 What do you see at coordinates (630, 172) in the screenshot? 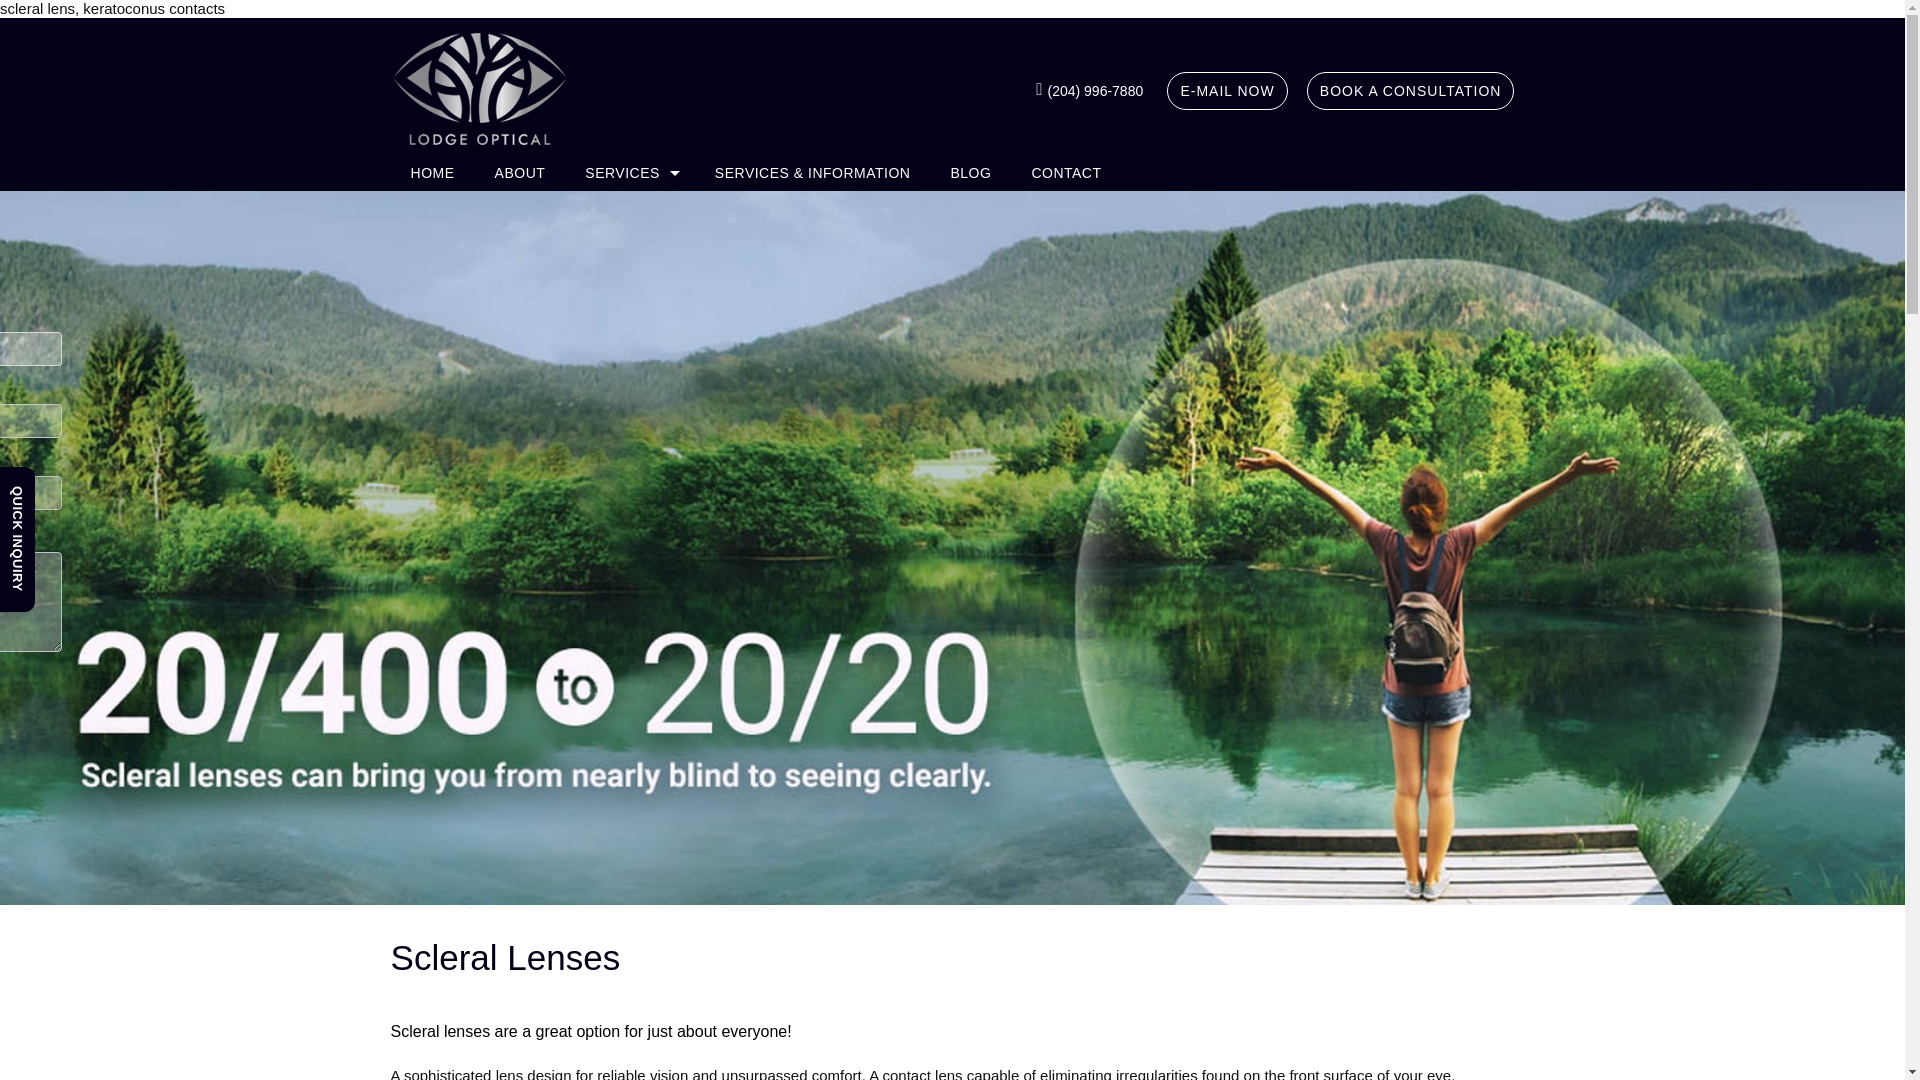
I see `SERVICES` at bounding box center [630, 172].